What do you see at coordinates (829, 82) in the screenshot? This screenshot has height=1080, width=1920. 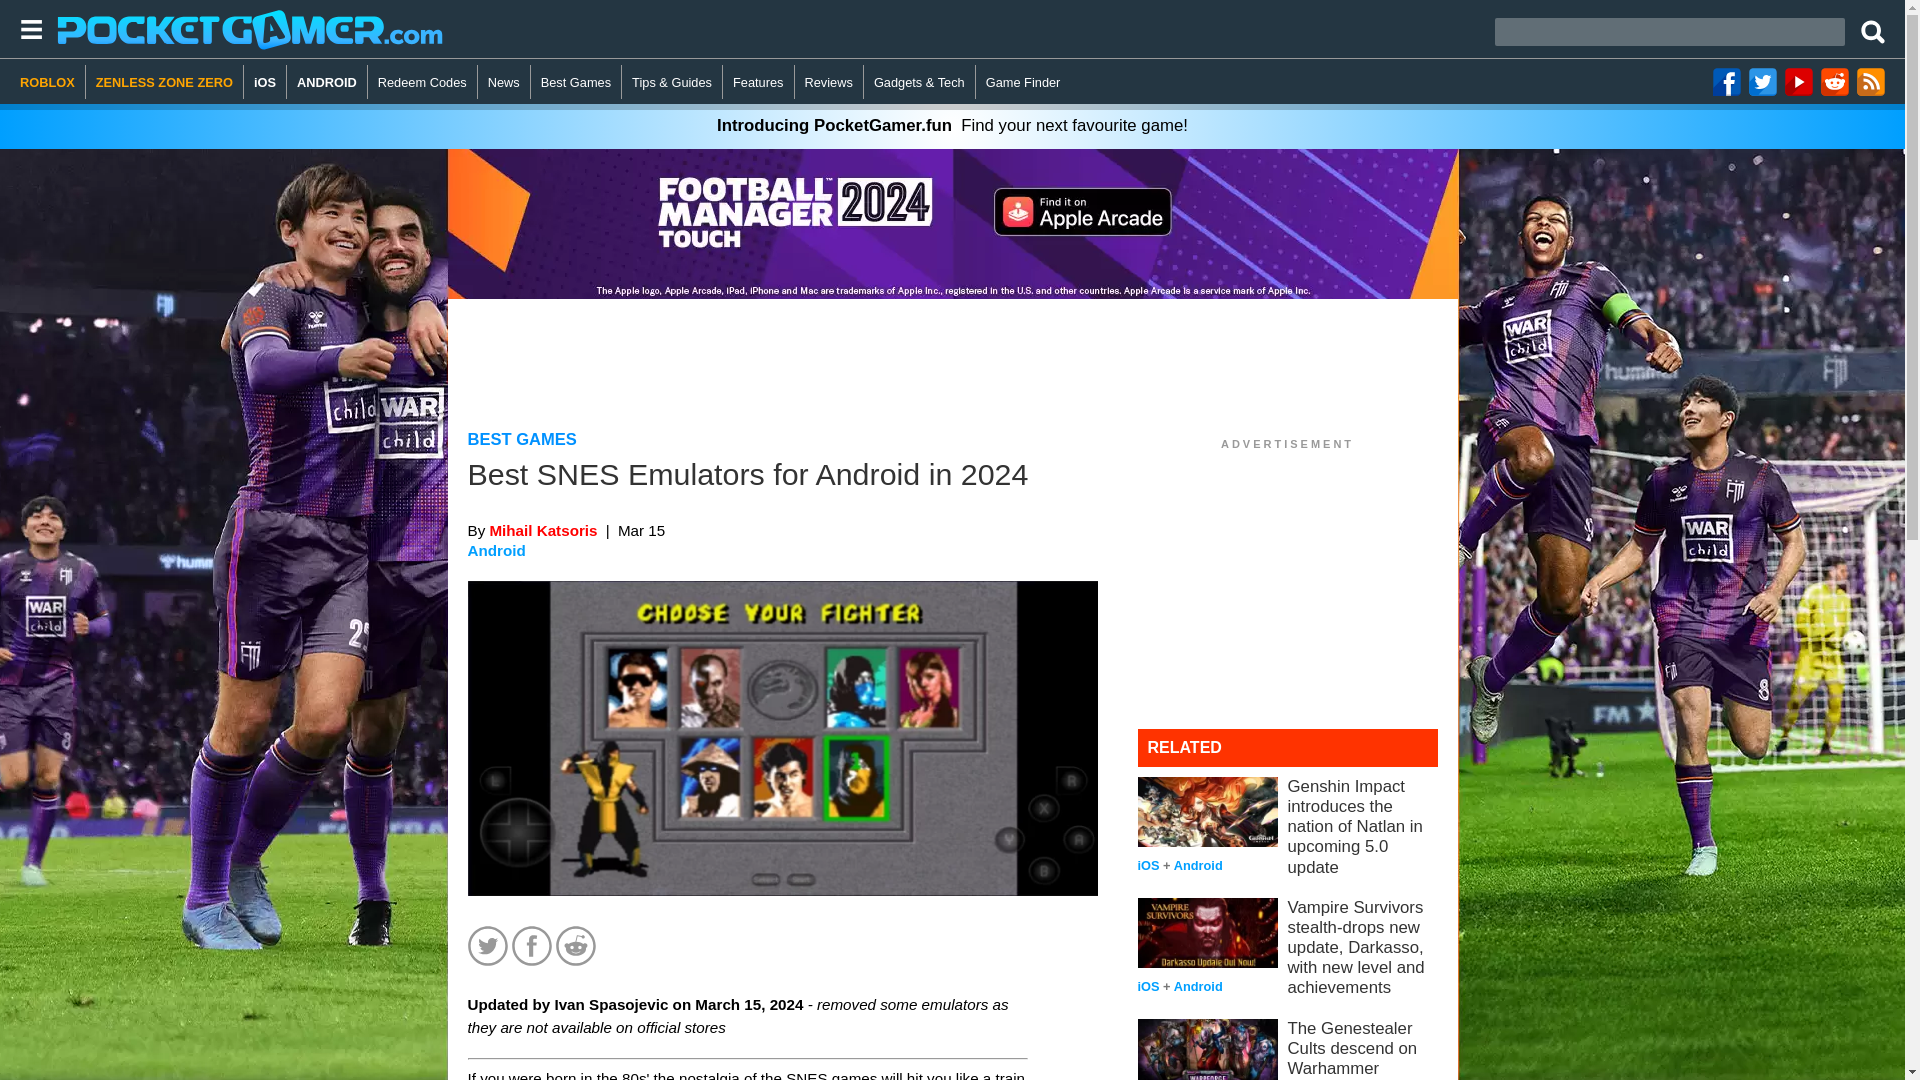 I see `Reviews` at bounding box center [829, 82].